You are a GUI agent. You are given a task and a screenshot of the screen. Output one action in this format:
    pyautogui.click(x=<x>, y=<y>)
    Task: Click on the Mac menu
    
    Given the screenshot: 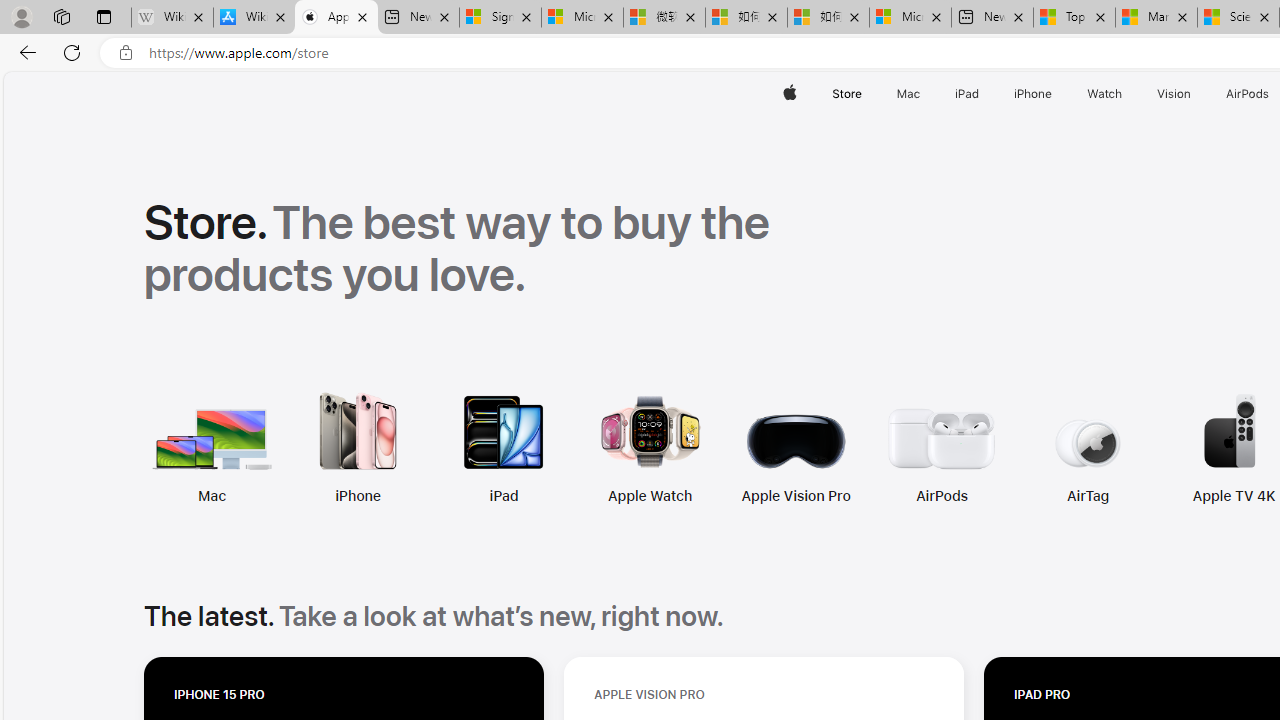 What is the action you would take?
    pyautogui.click(x=922, y=94)
    